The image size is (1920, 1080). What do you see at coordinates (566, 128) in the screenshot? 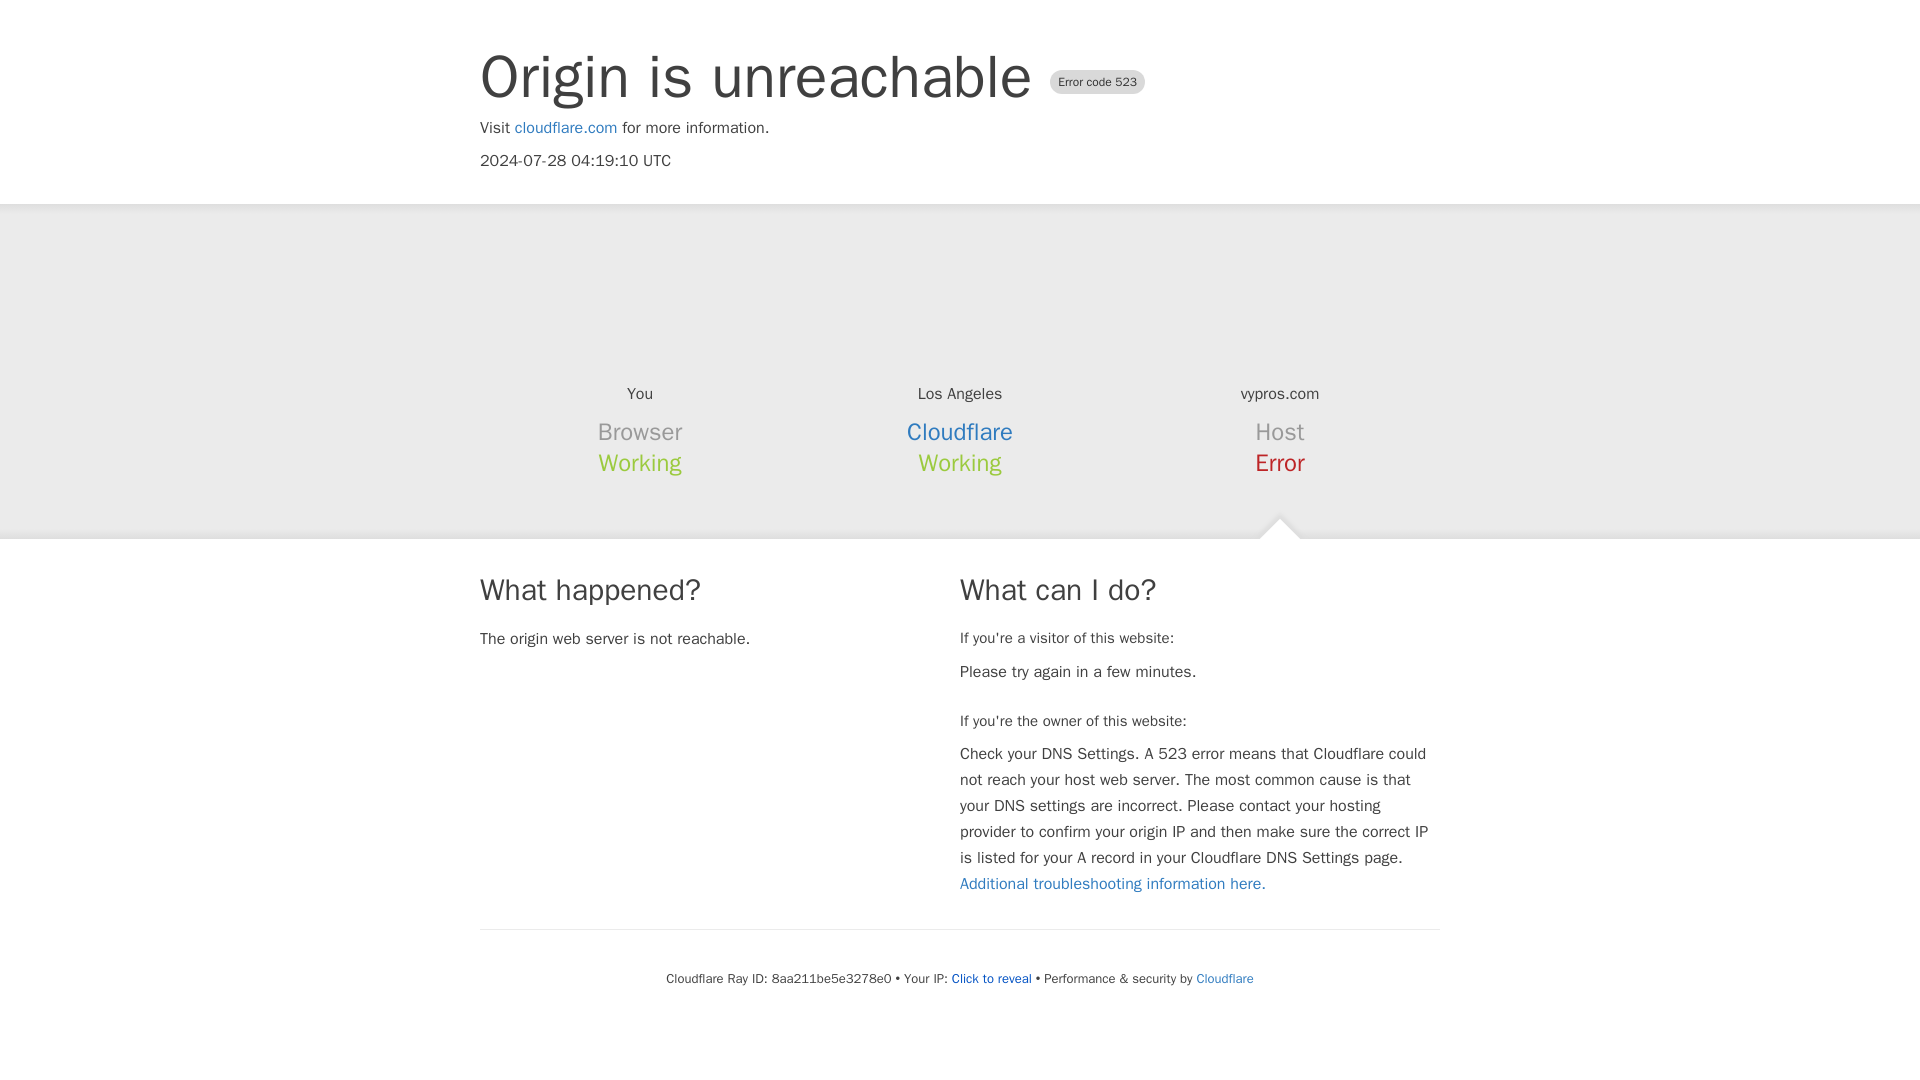
I see `cloudflare.com` at bounding box center [566, 128].